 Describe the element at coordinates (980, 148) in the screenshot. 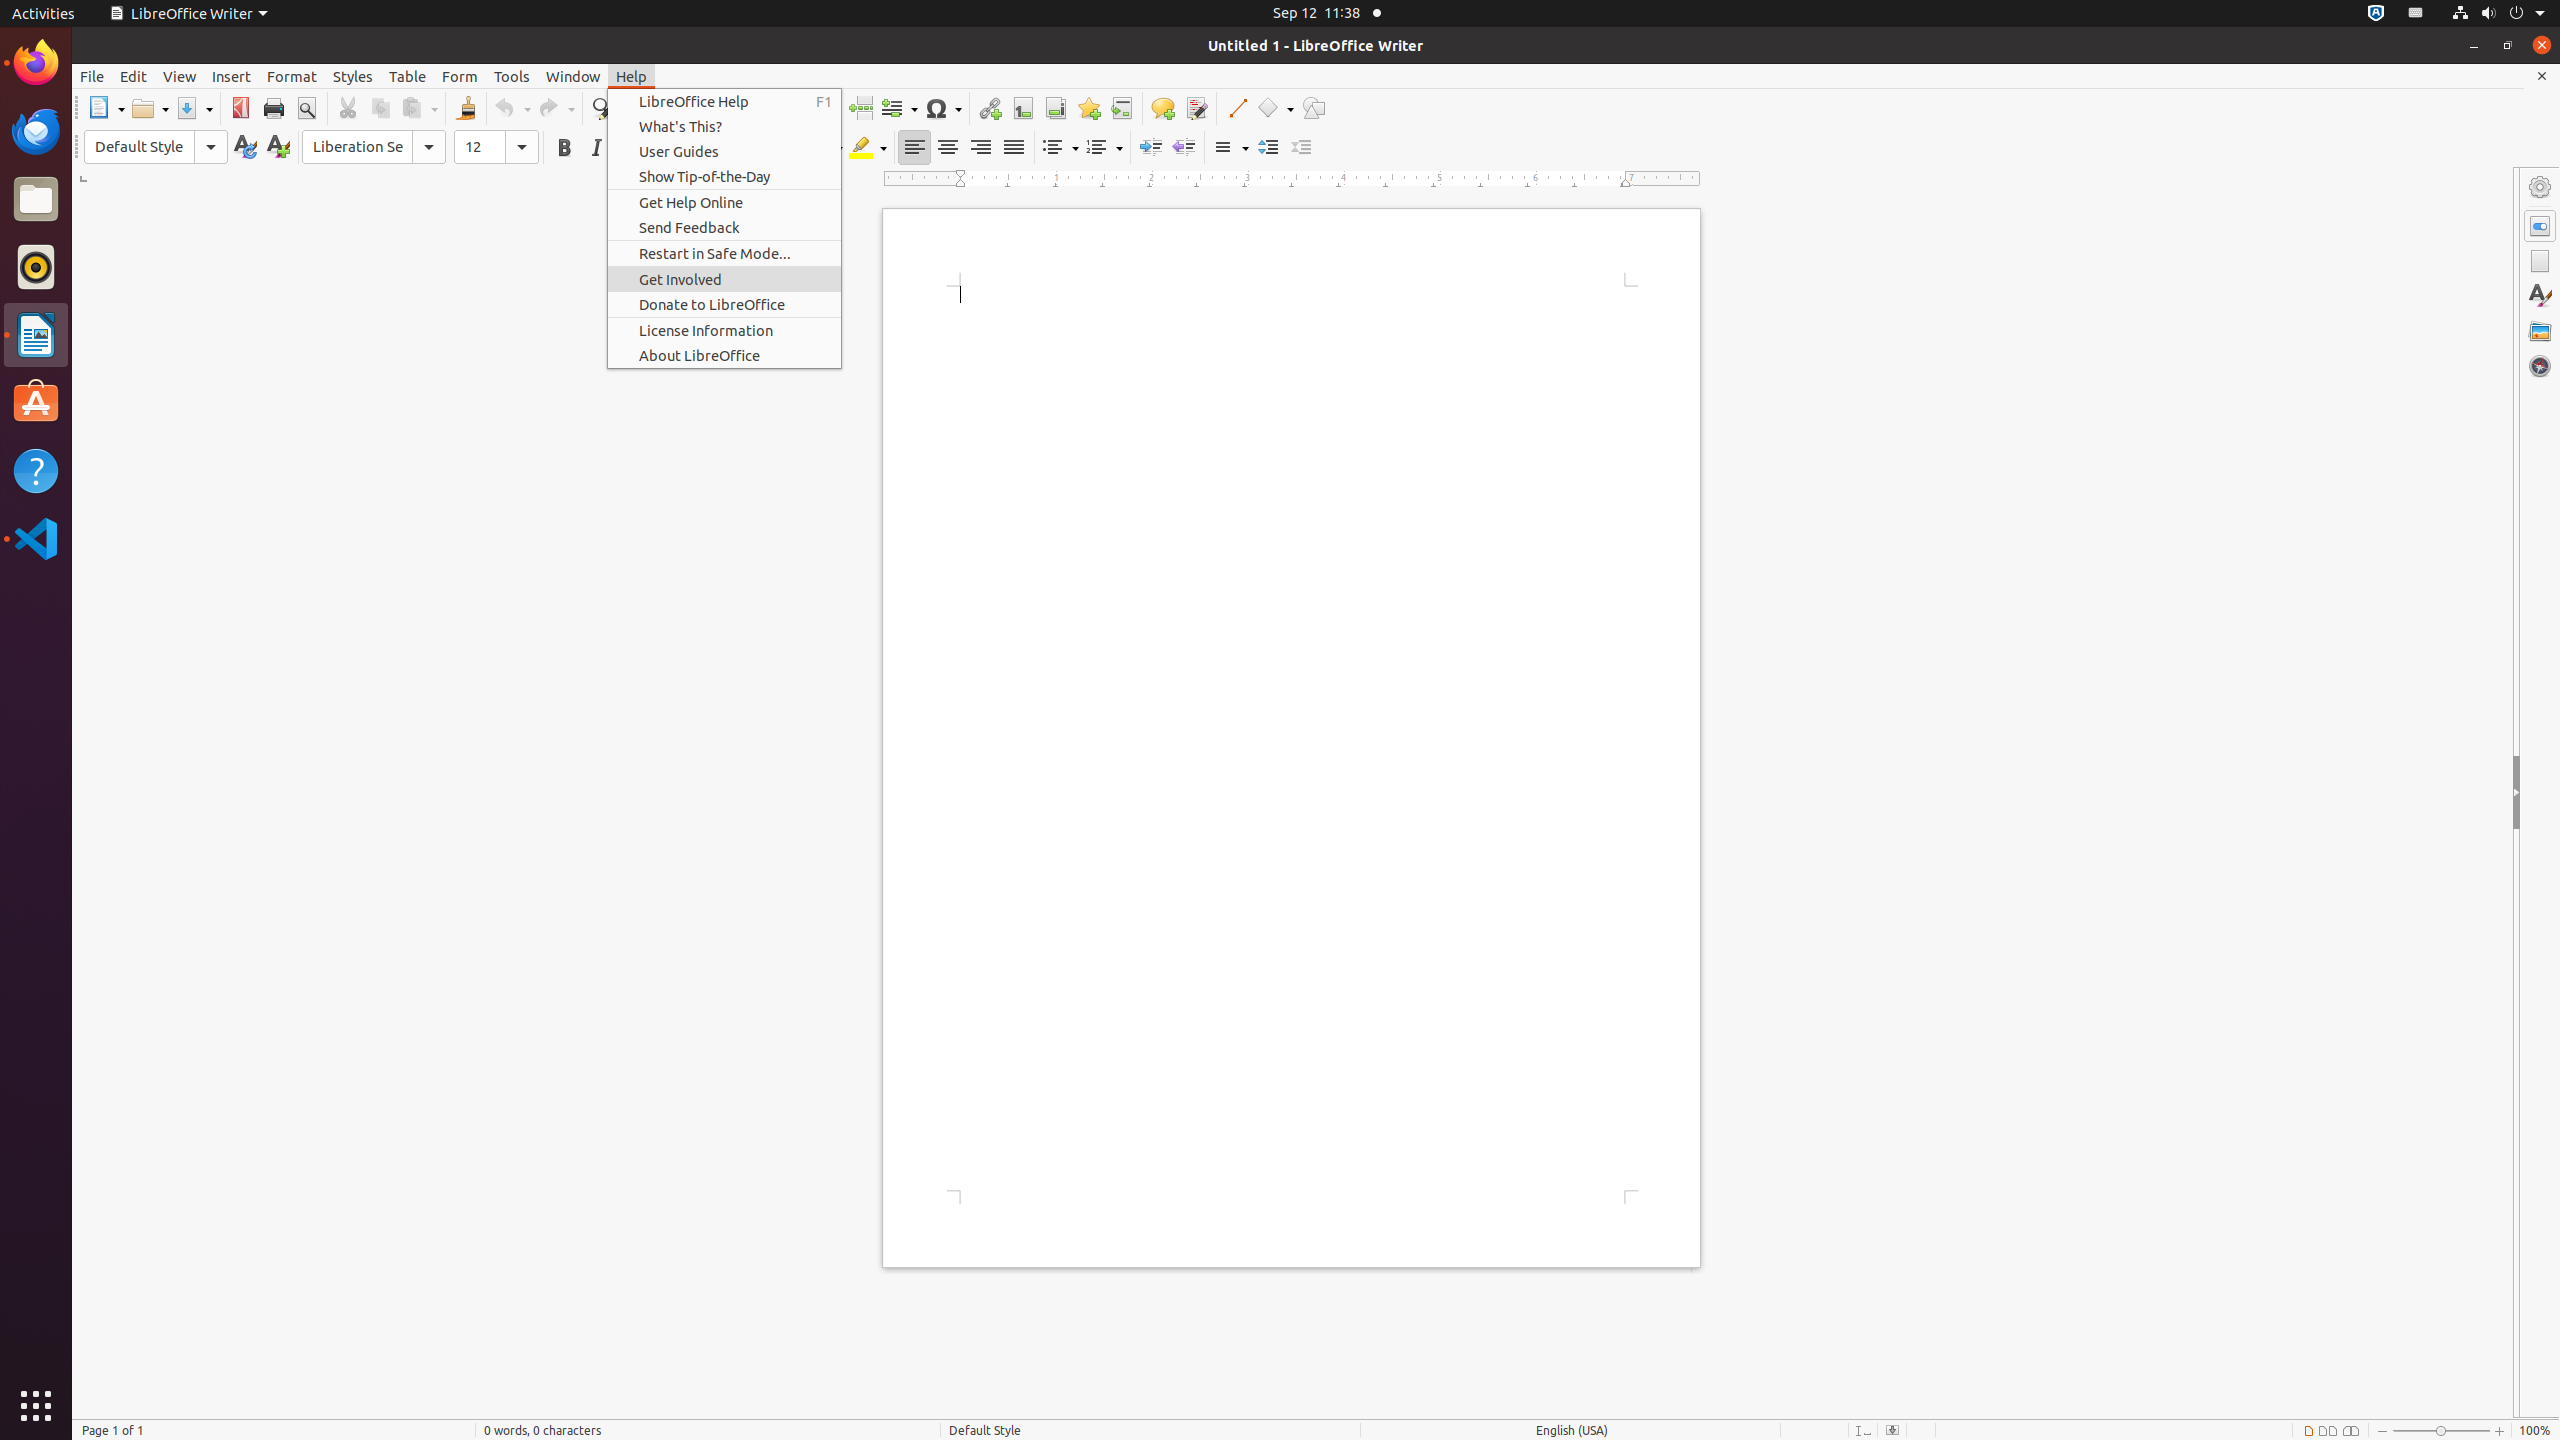

I see `Right` at that location.